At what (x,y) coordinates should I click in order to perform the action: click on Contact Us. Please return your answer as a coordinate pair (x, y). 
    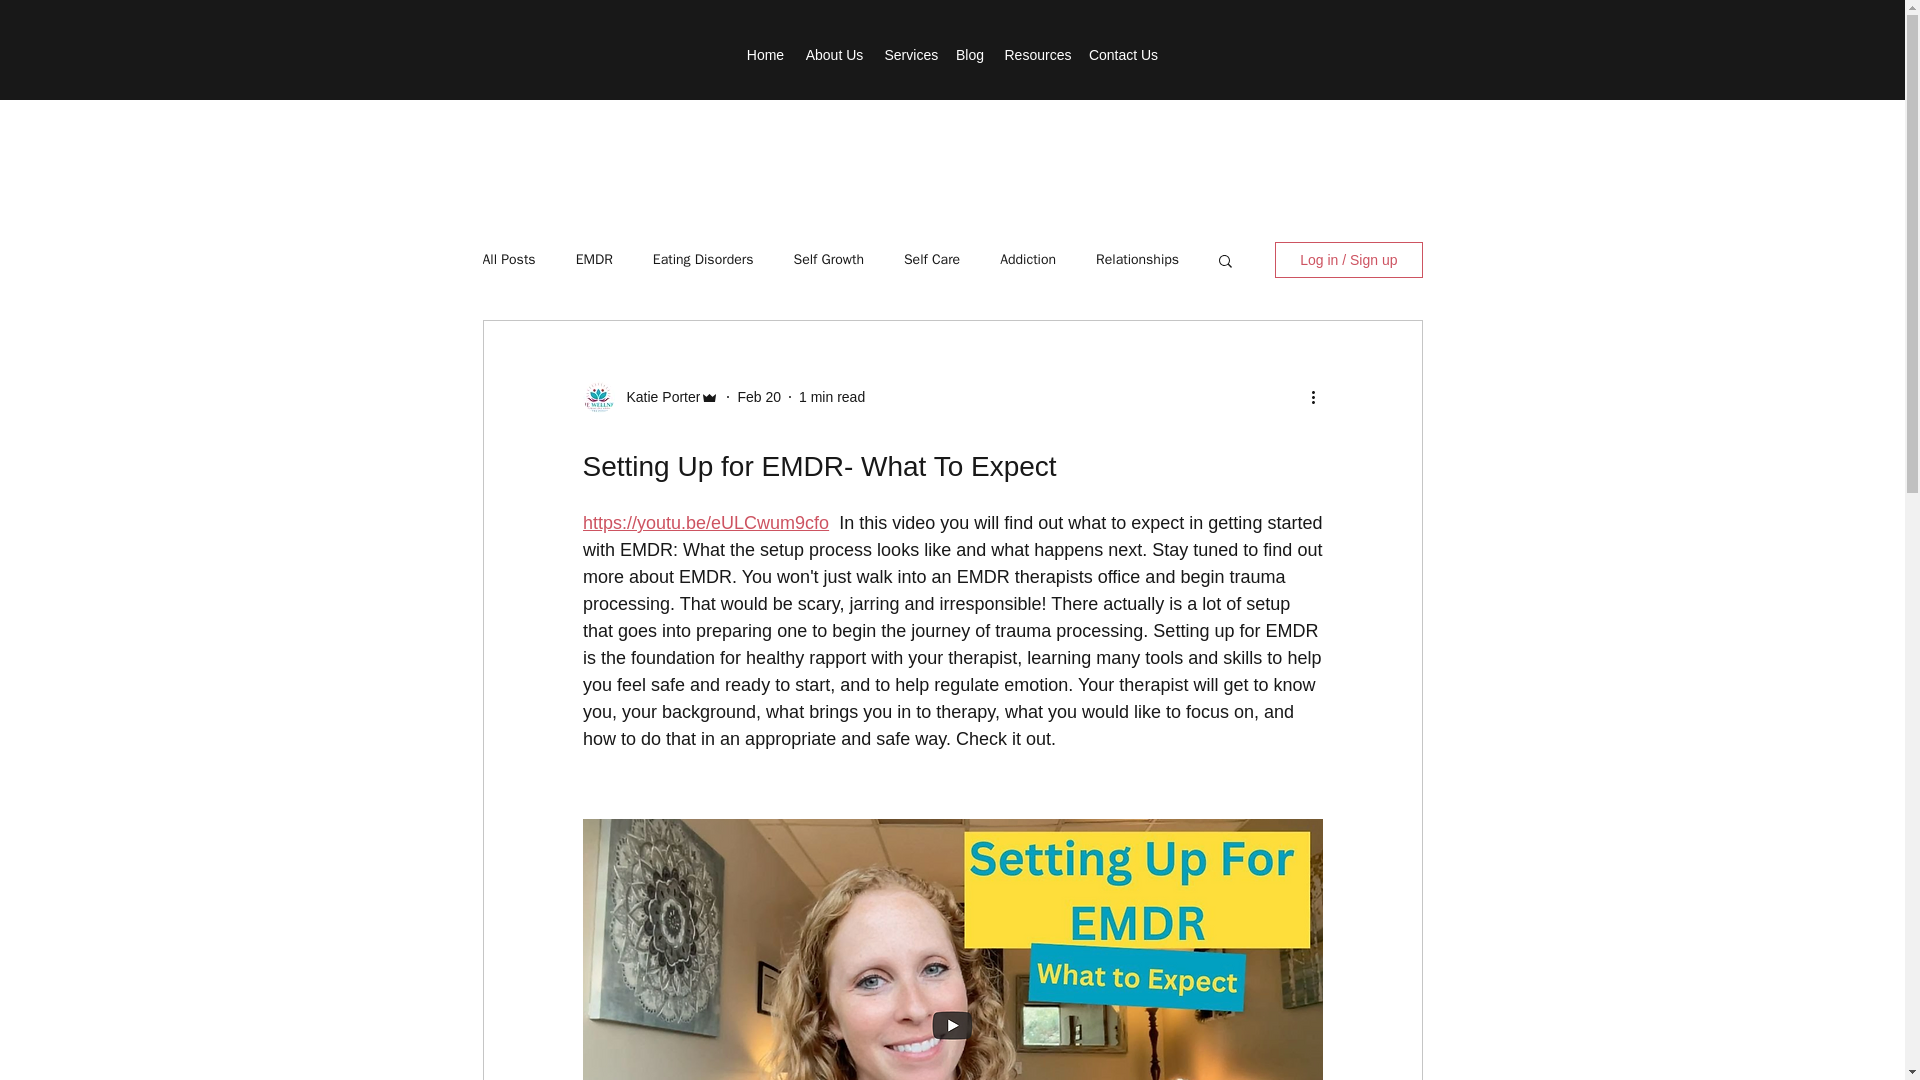
    Looking at the image, I should click on (1122, 54).